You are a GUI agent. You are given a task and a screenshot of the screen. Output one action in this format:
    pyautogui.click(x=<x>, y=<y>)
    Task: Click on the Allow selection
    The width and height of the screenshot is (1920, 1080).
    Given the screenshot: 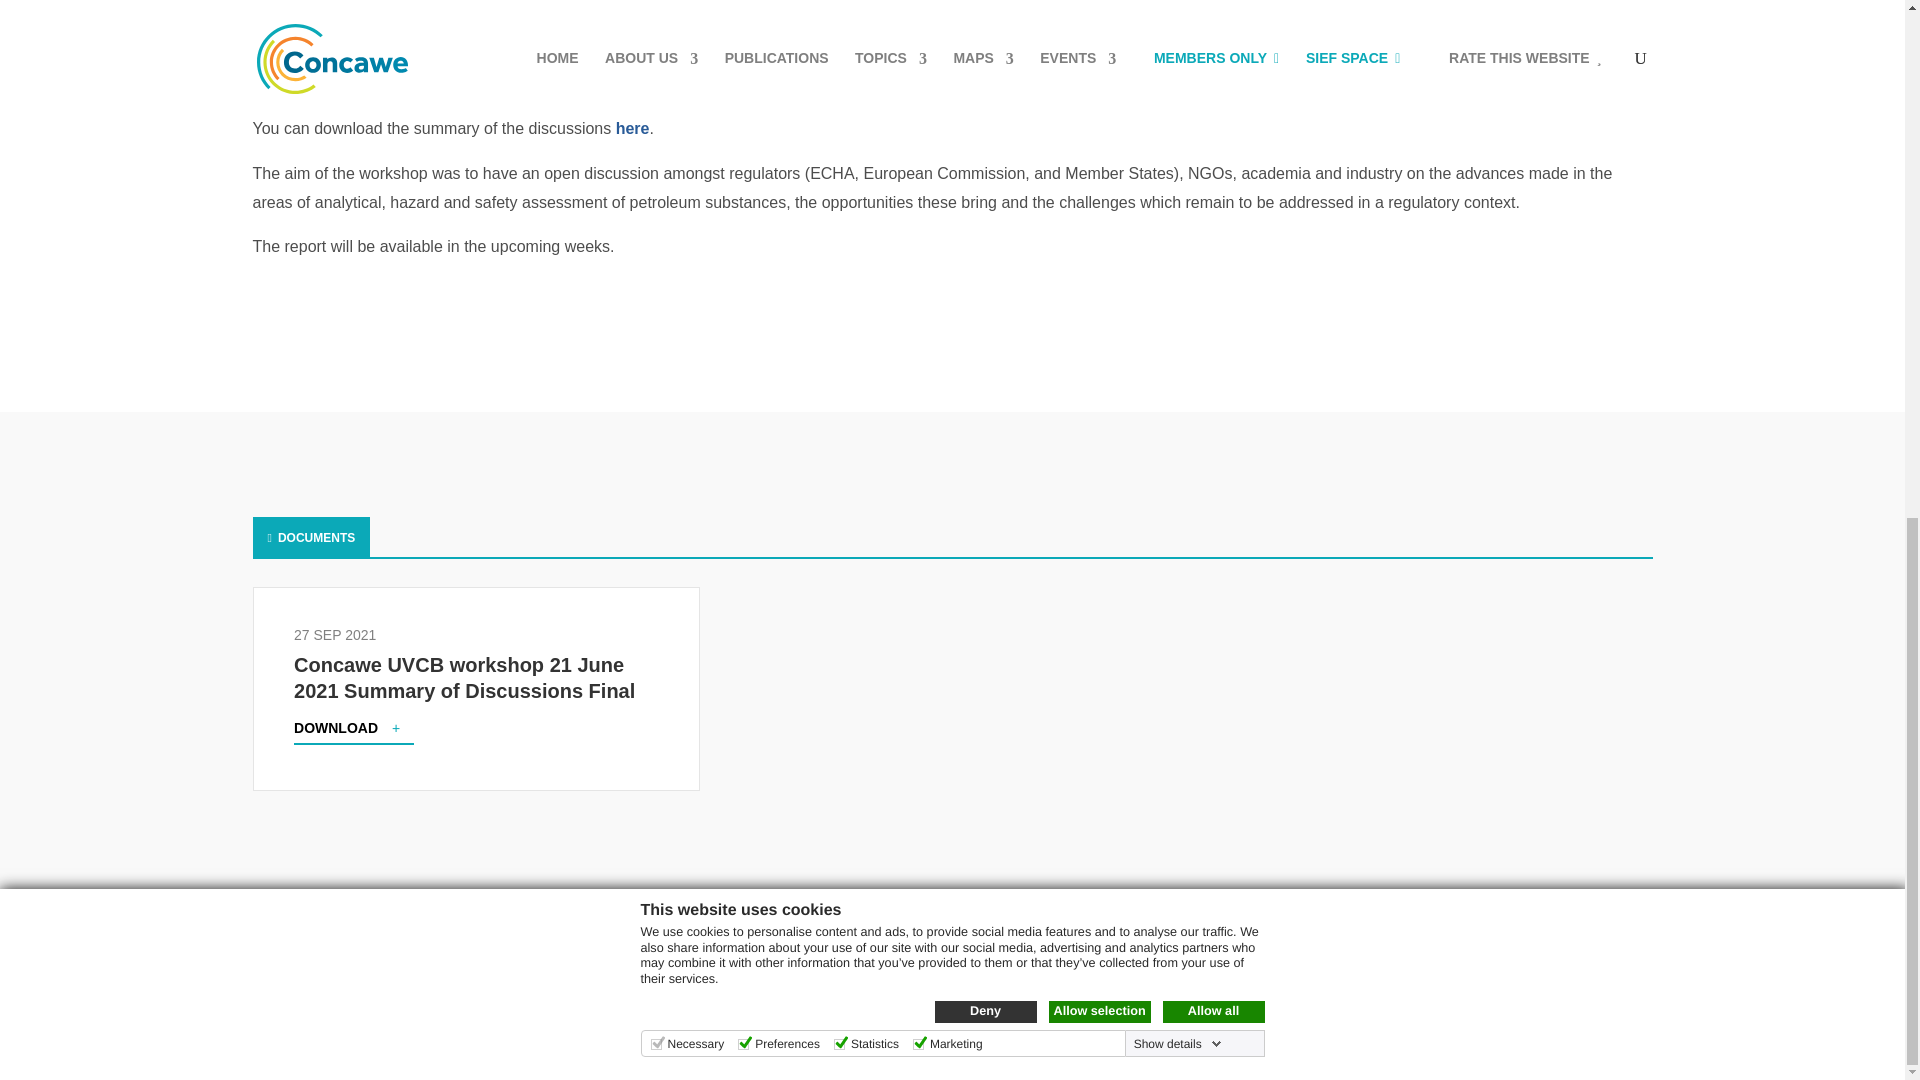 What is the action you would take?
    pyautogui.click(x=1099, y=18)
    